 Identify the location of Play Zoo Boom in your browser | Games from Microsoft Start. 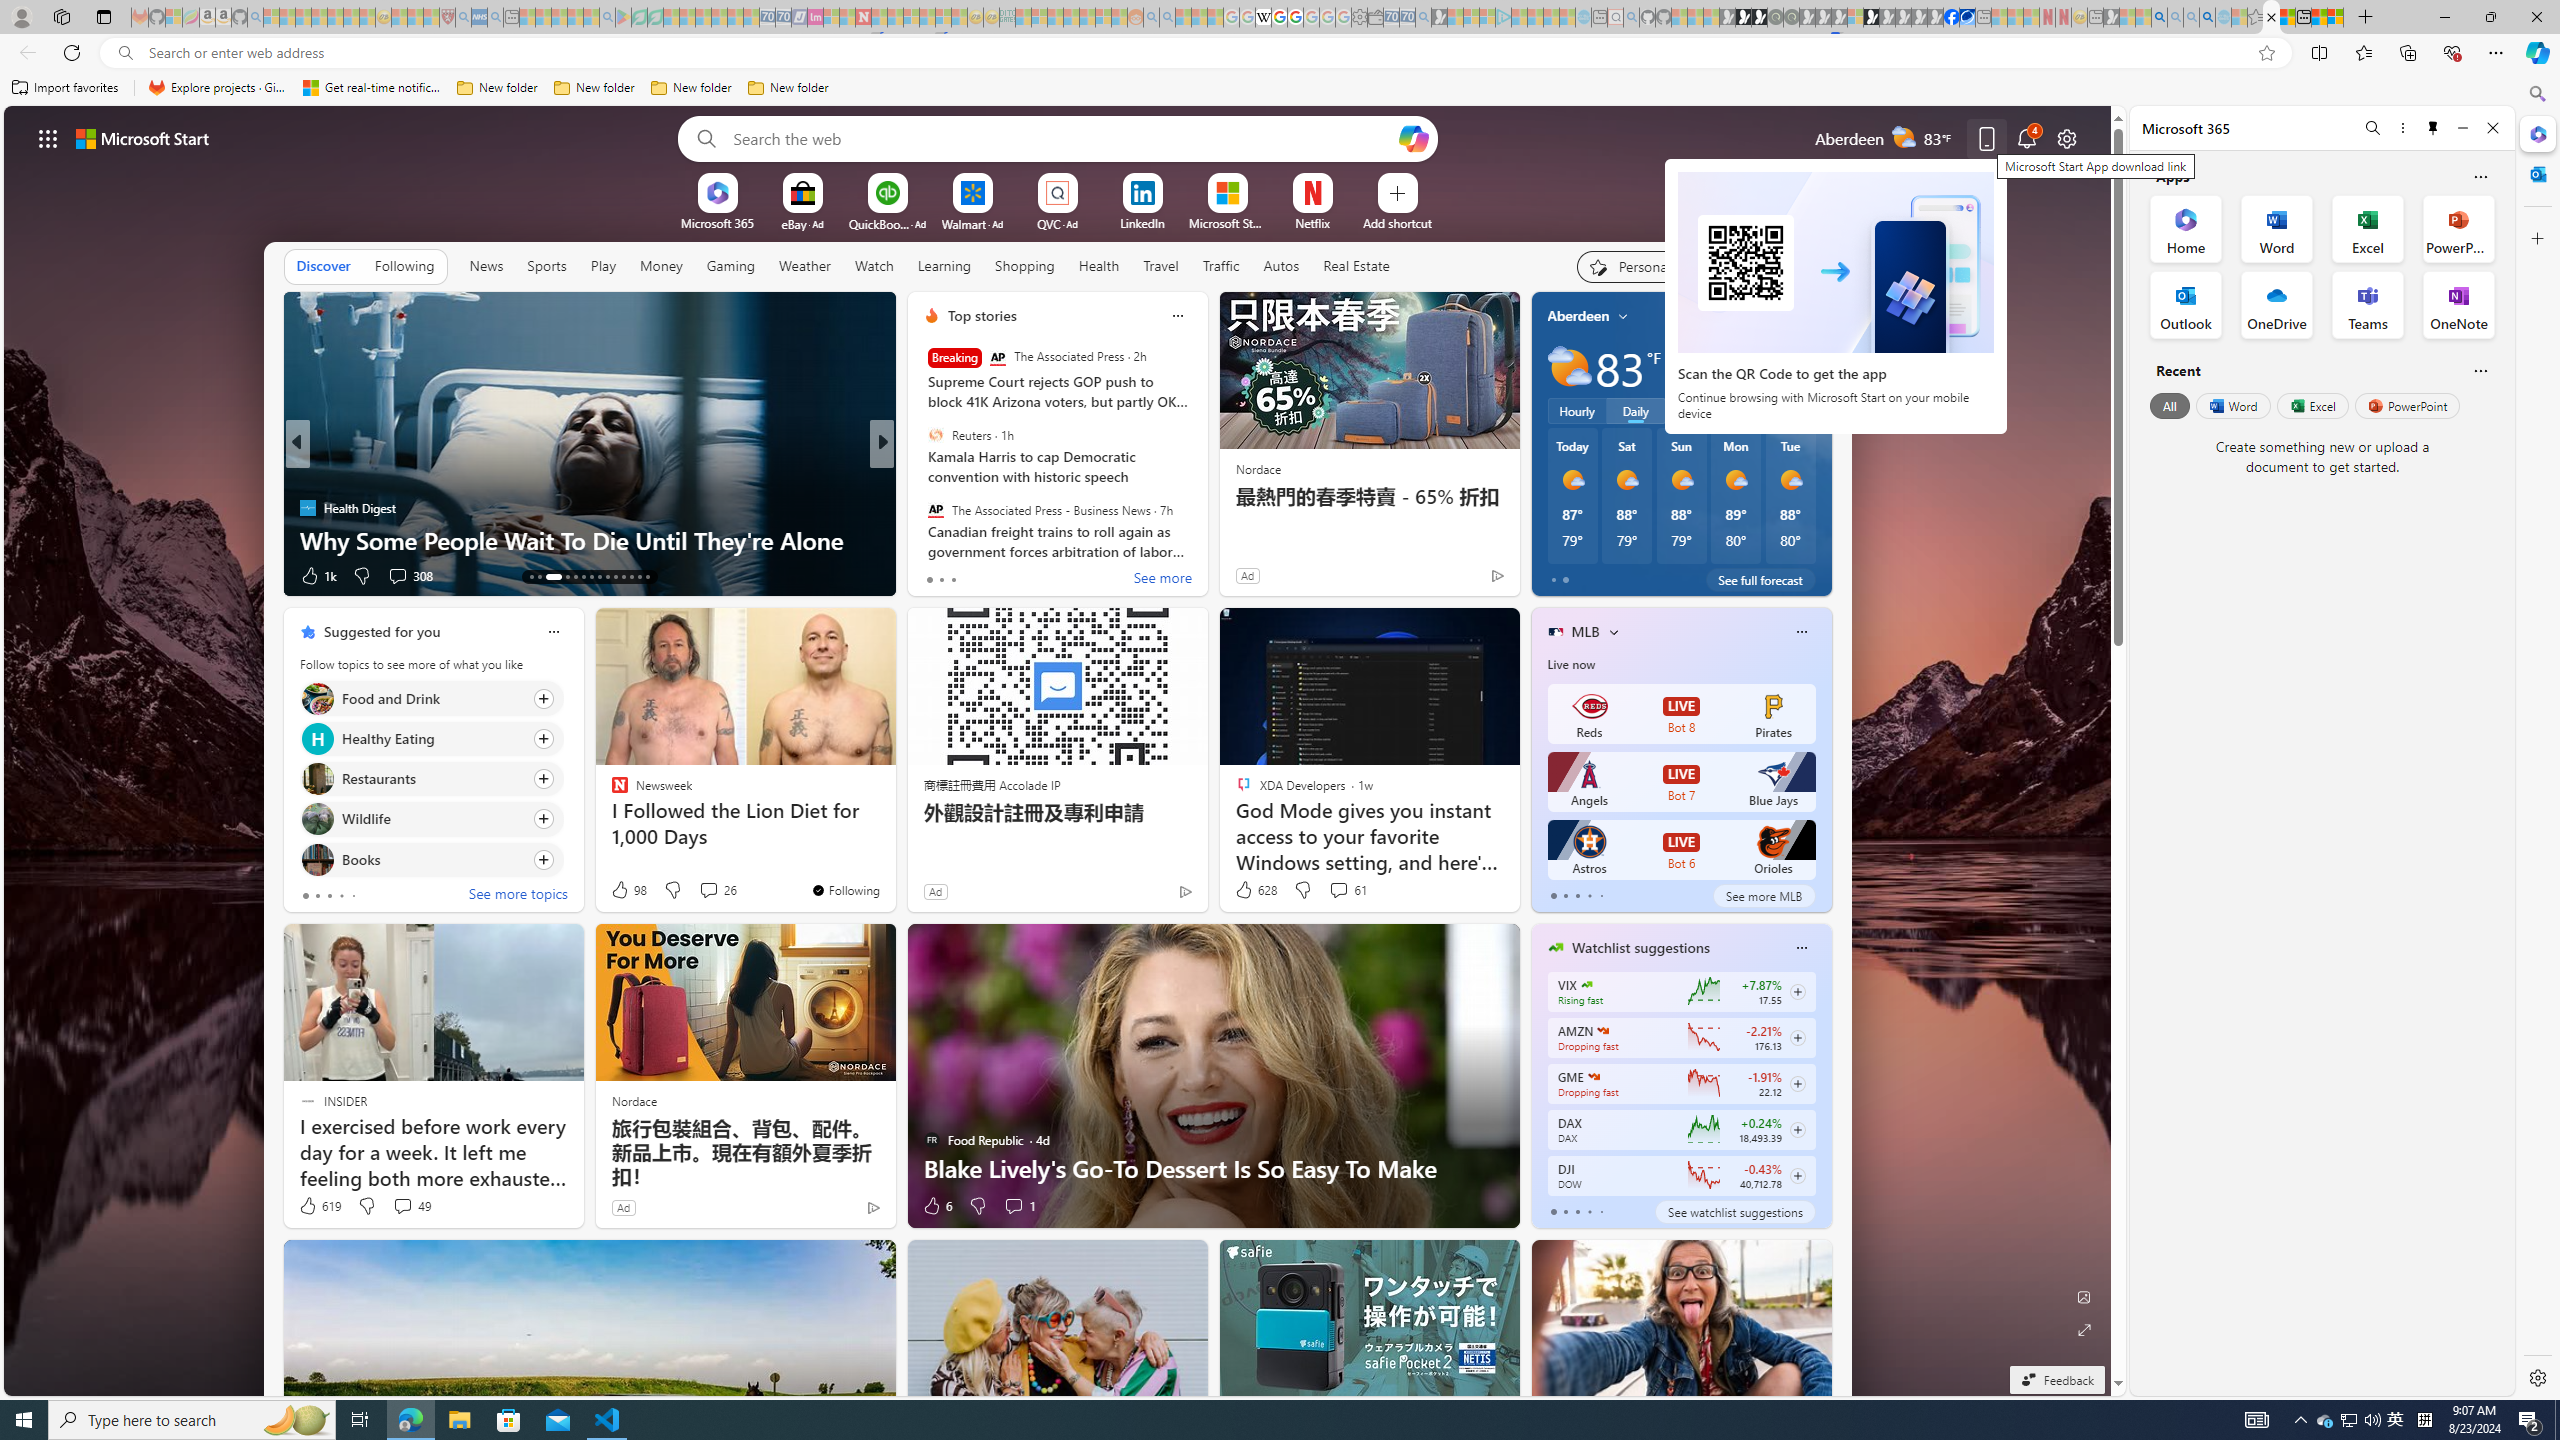
(1744, 17).